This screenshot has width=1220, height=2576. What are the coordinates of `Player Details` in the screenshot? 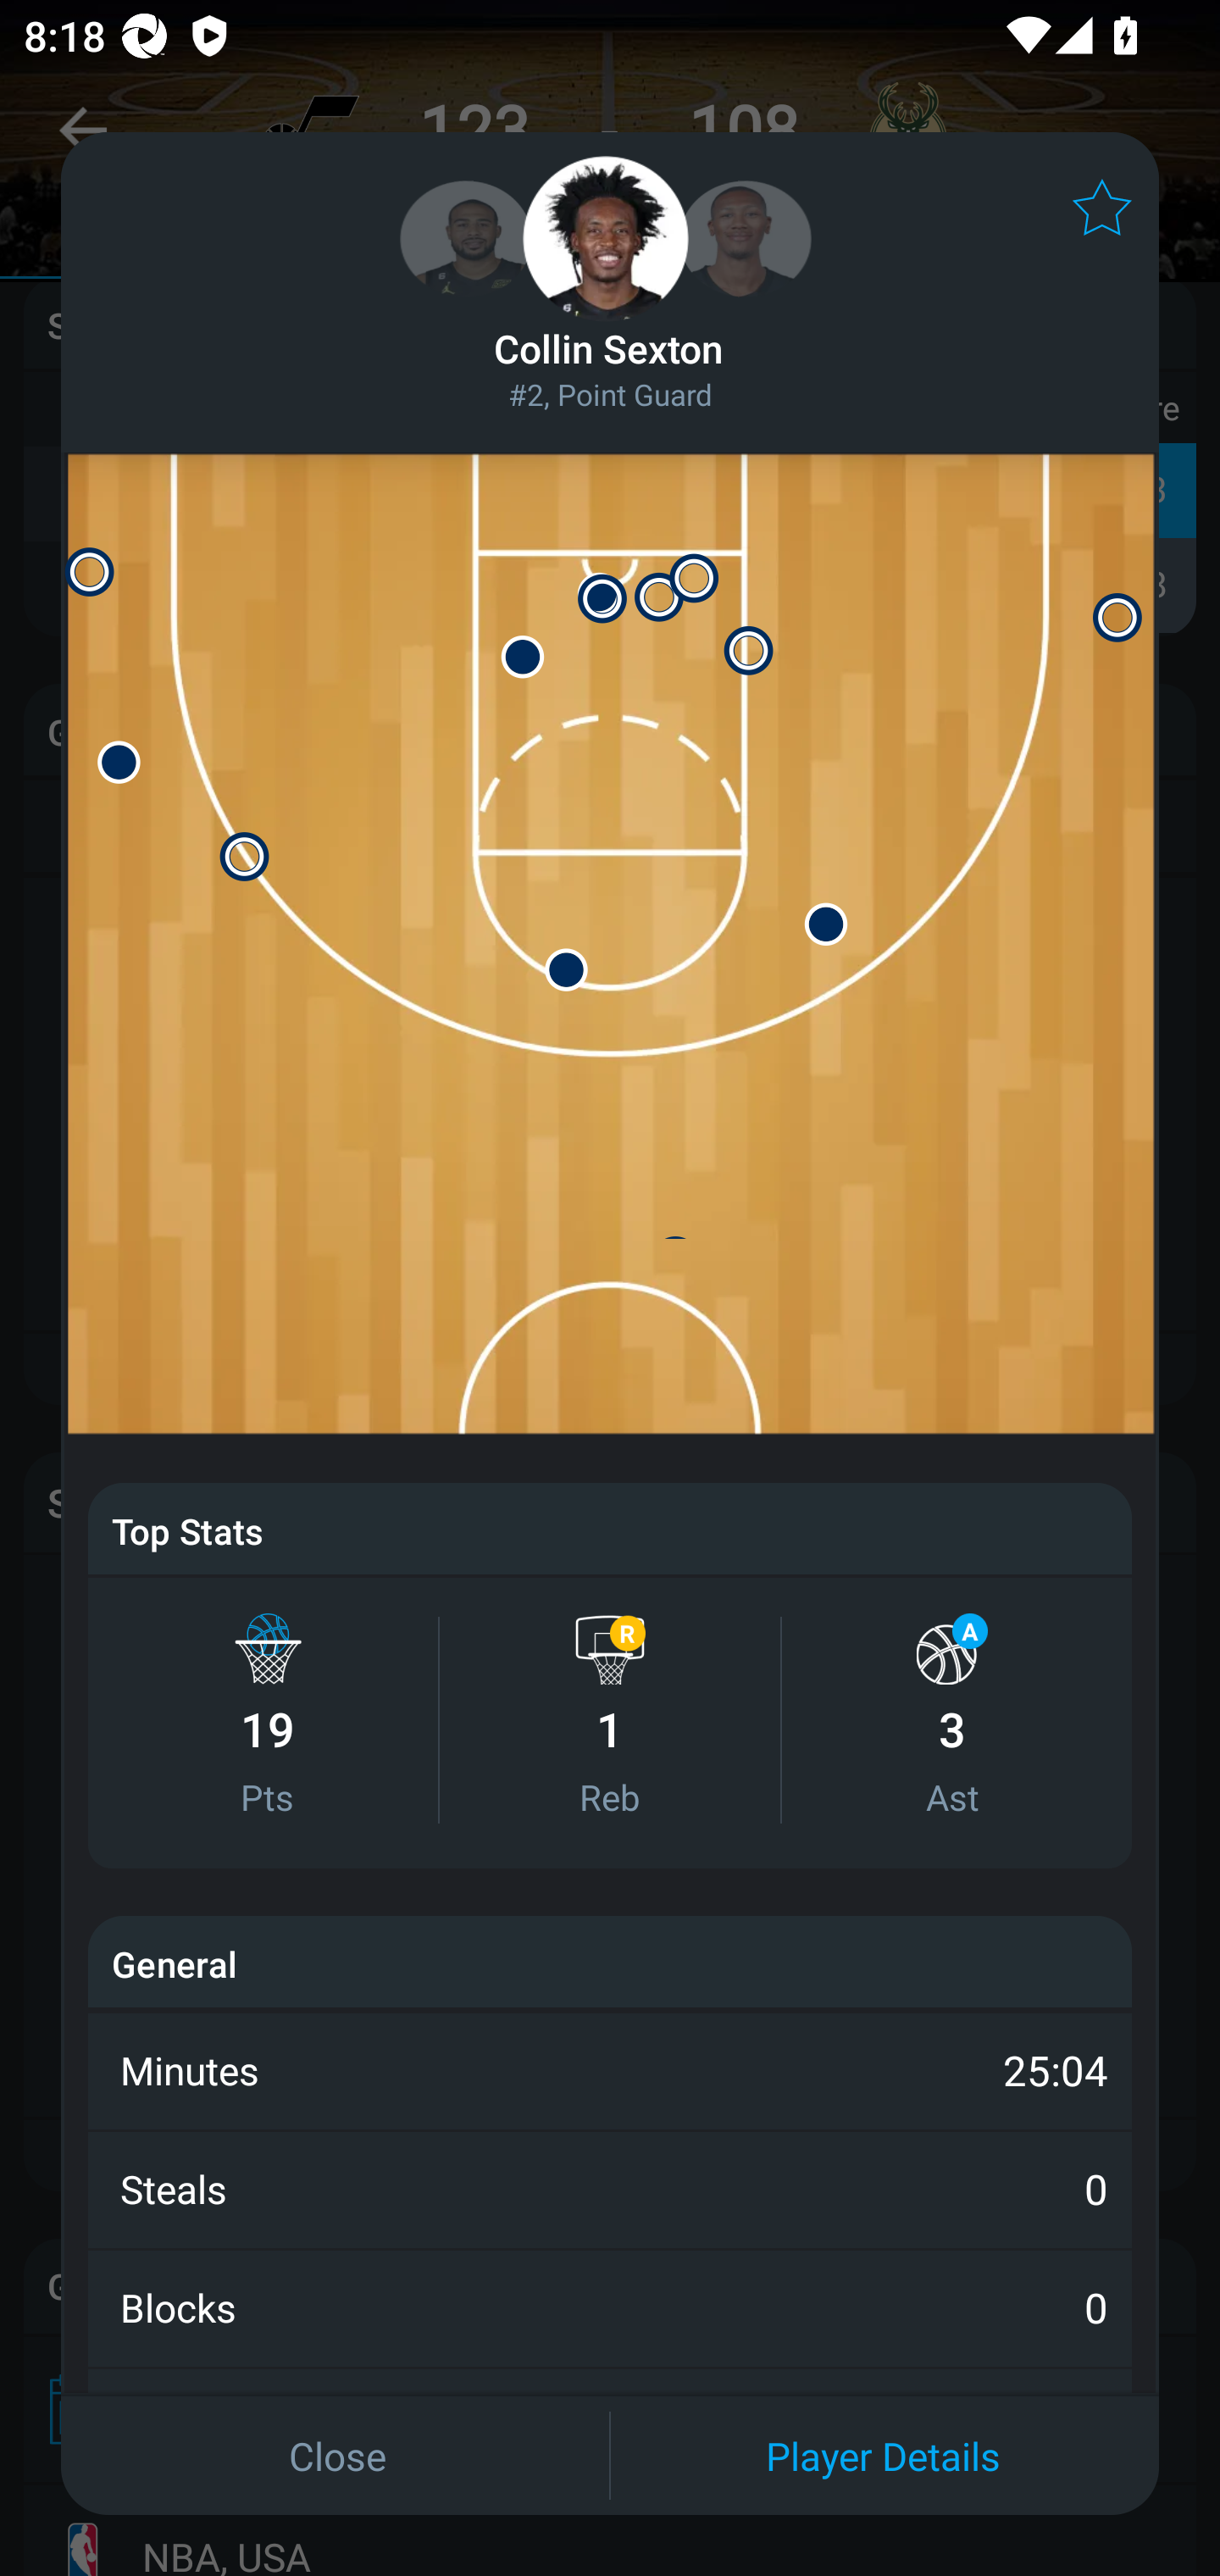 It's located at (883, 2455).